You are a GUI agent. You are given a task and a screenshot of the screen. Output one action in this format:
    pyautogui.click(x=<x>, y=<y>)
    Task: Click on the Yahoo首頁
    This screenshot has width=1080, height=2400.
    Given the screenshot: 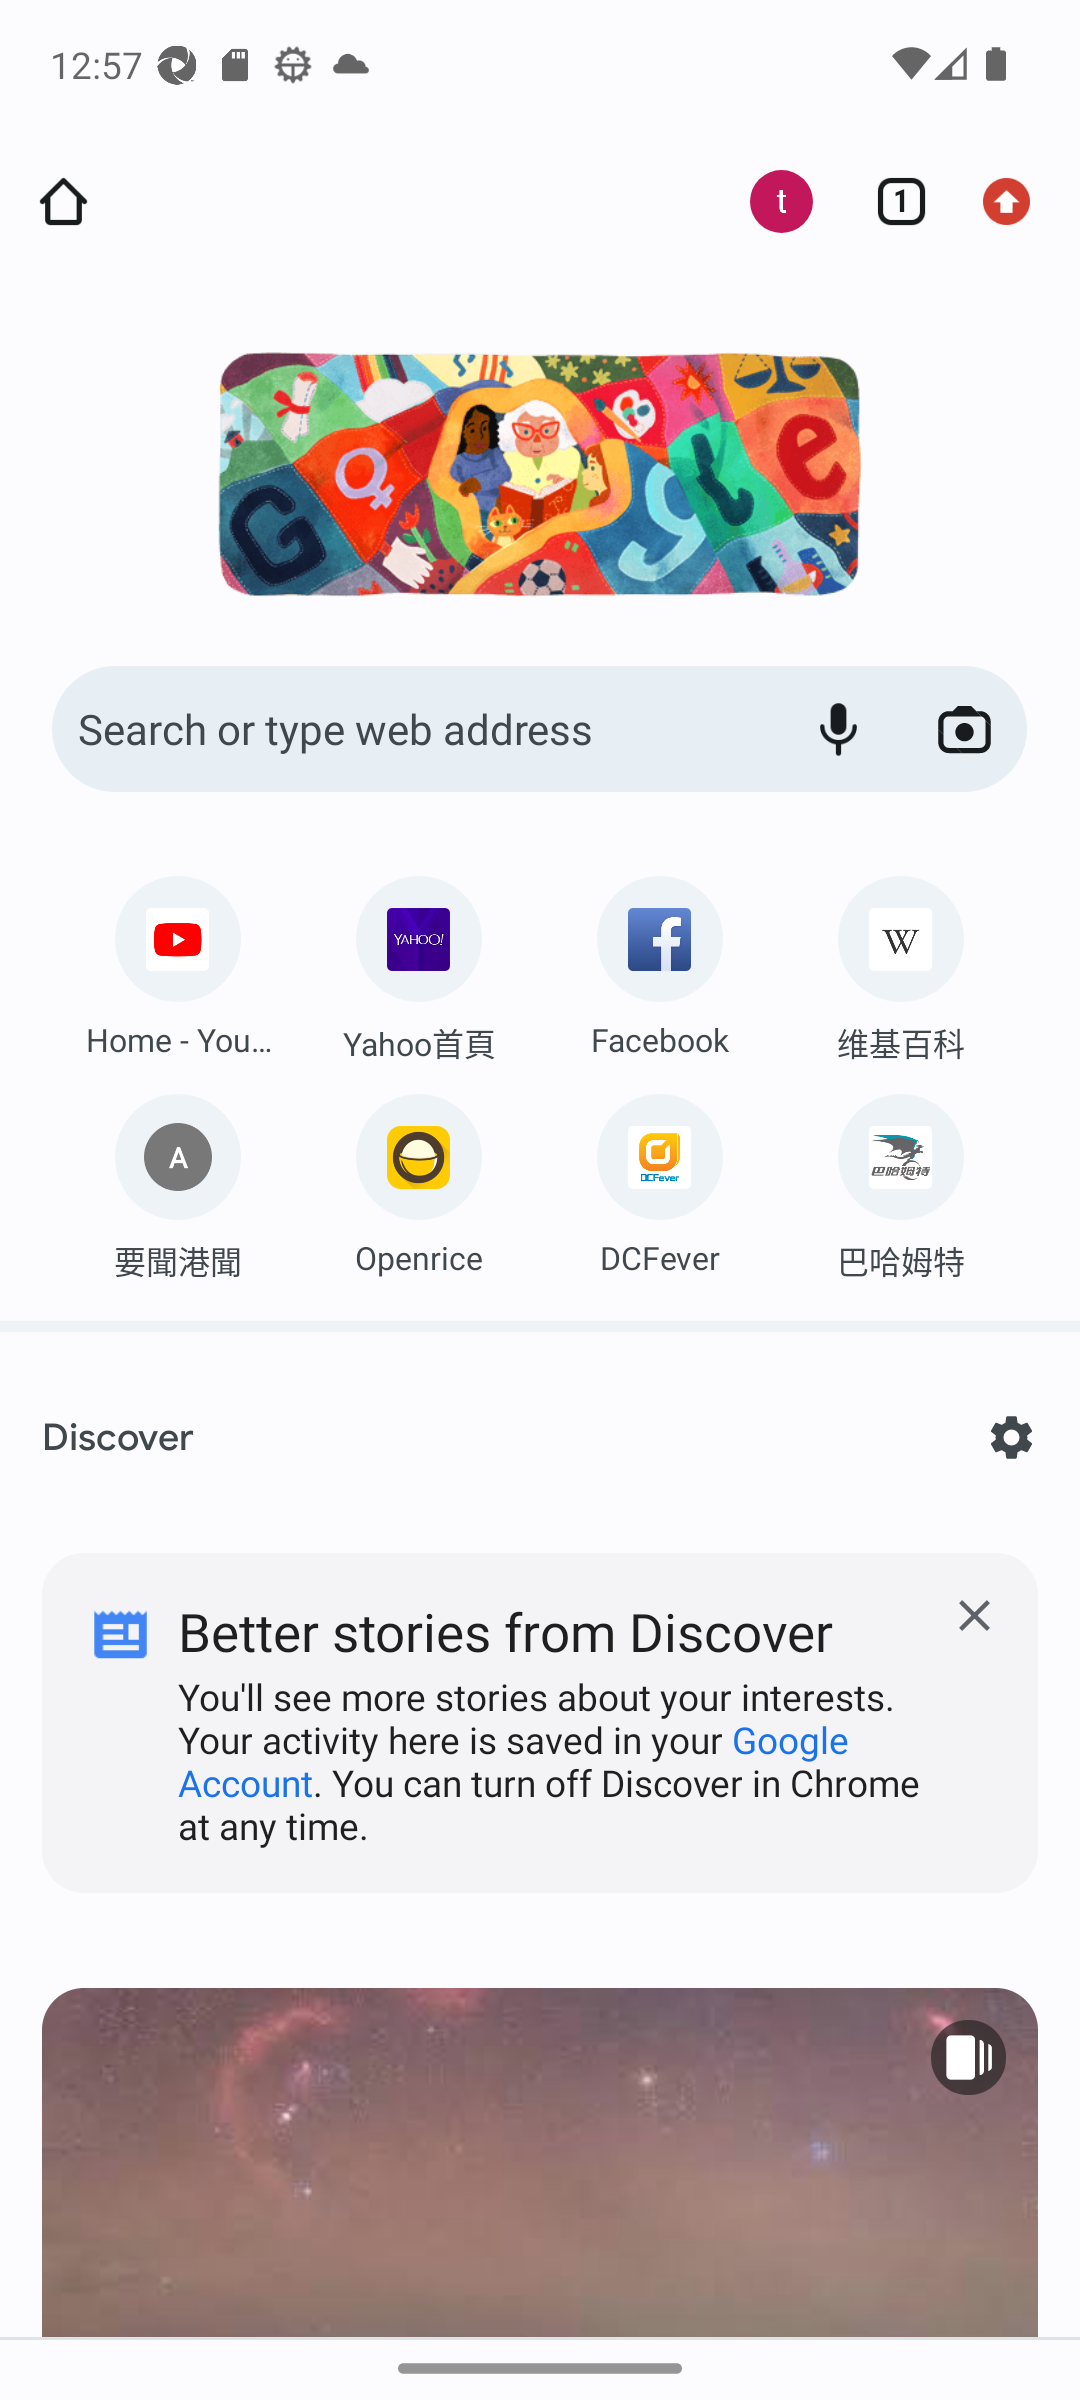 What is the action you would take?
    pyautogui.click(x=418, y=962)
    